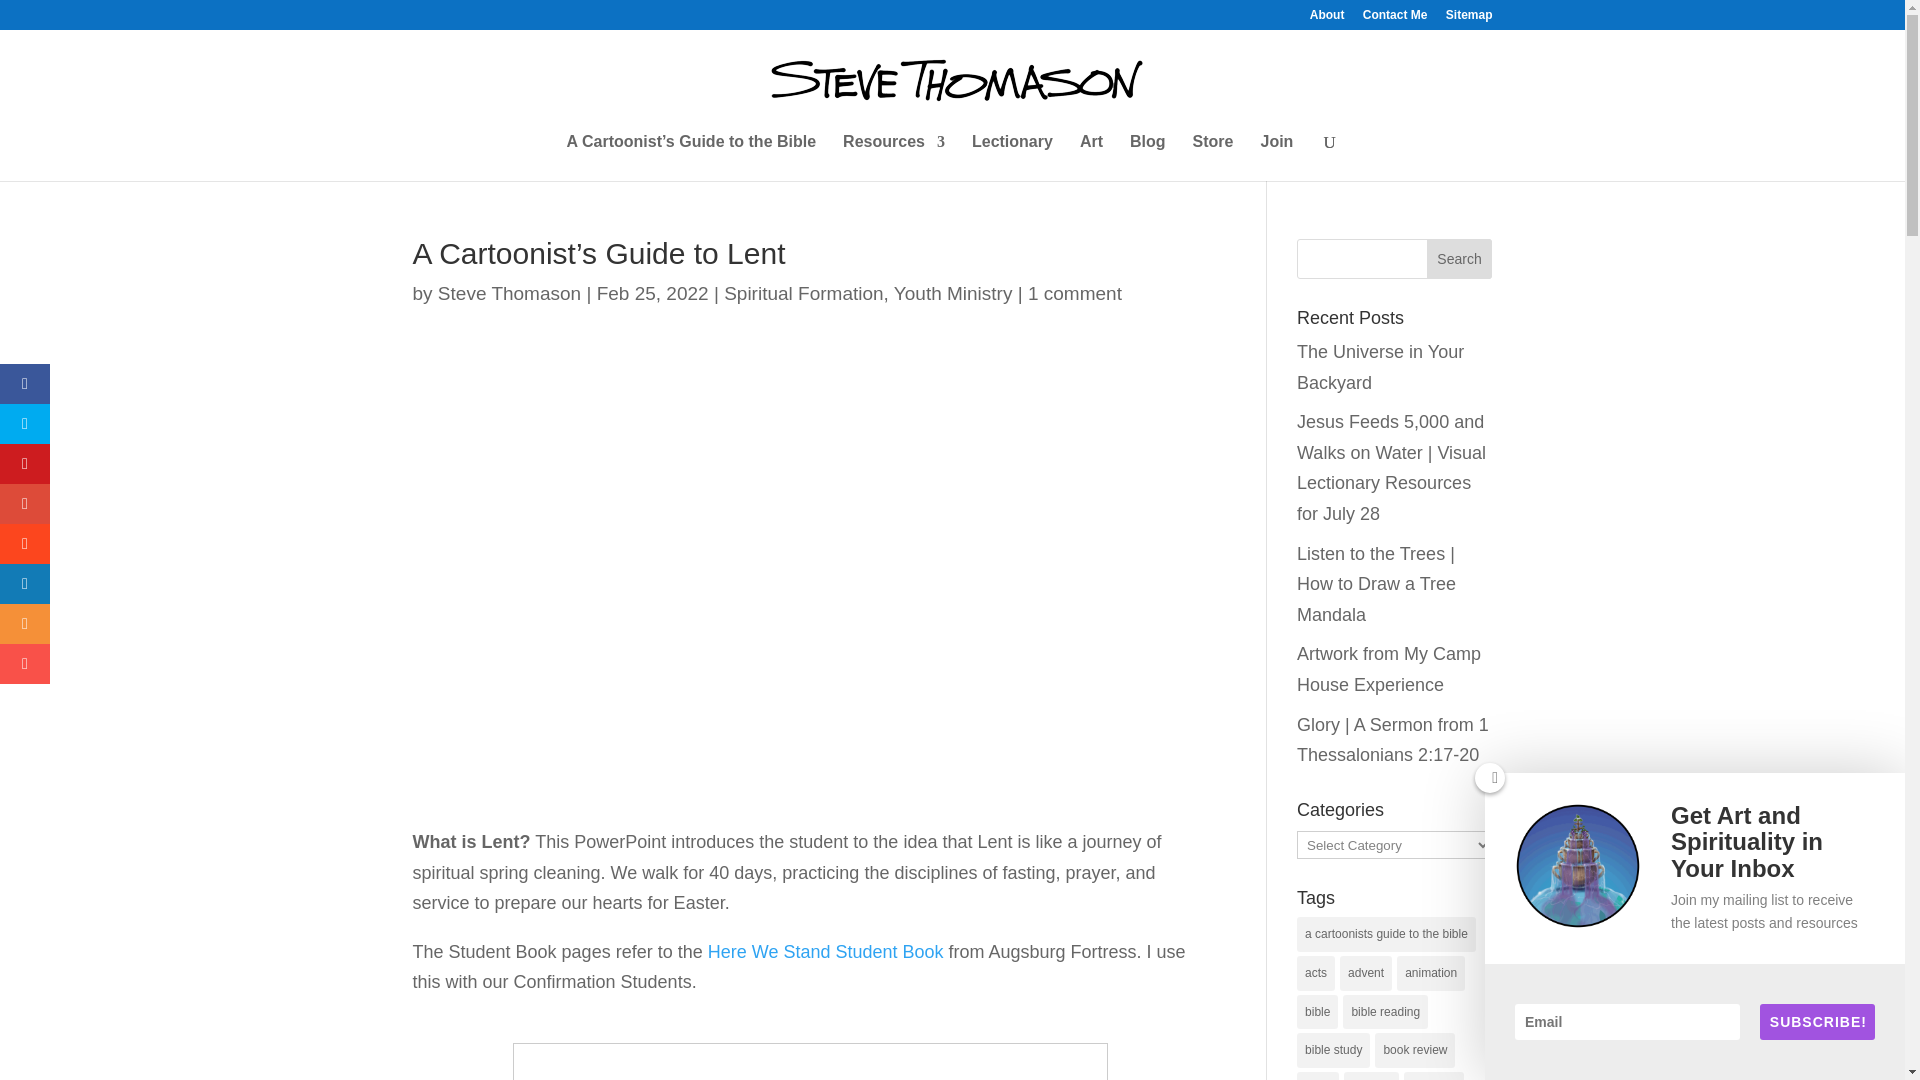  I want to click on Steve Thomason, so click(509, 292).